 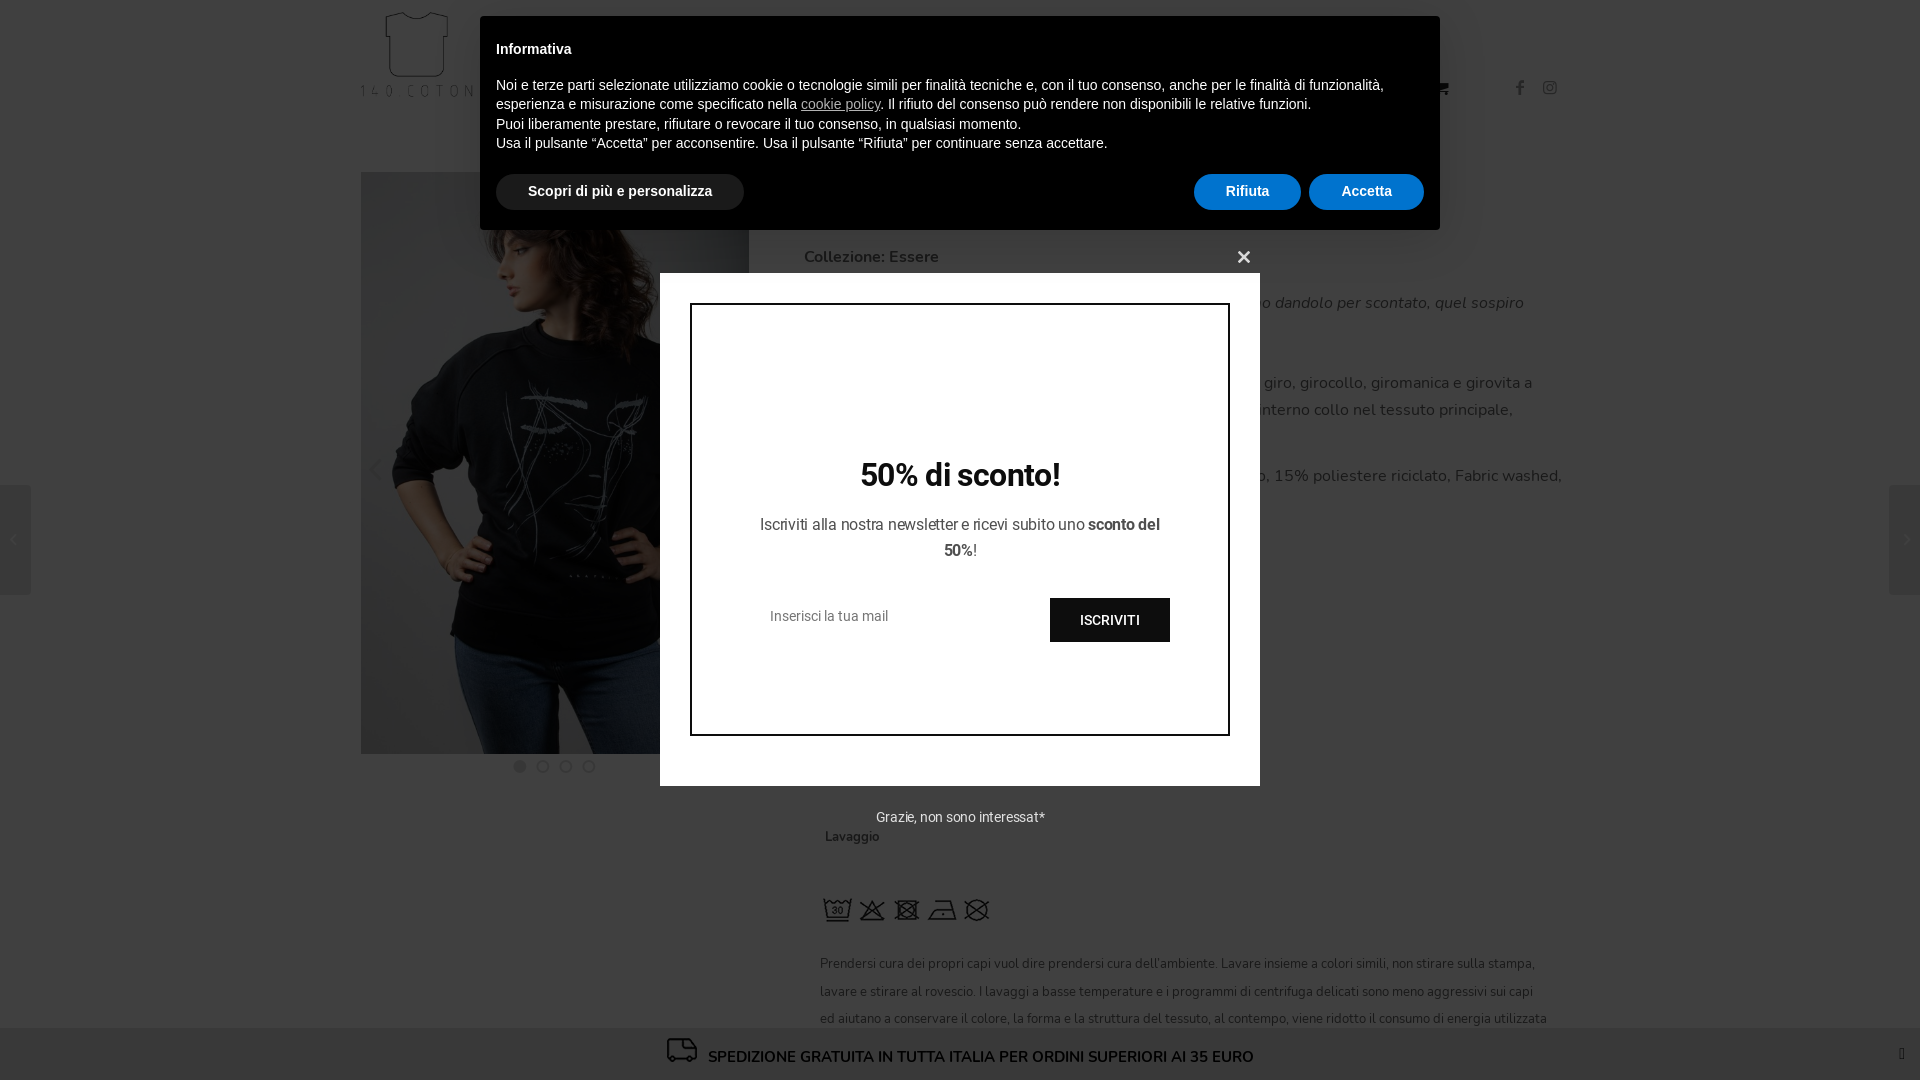 What do you see at coordinates (1350, 55) in the screenshot?
I see `IT` at bounding box center [1350, 55].